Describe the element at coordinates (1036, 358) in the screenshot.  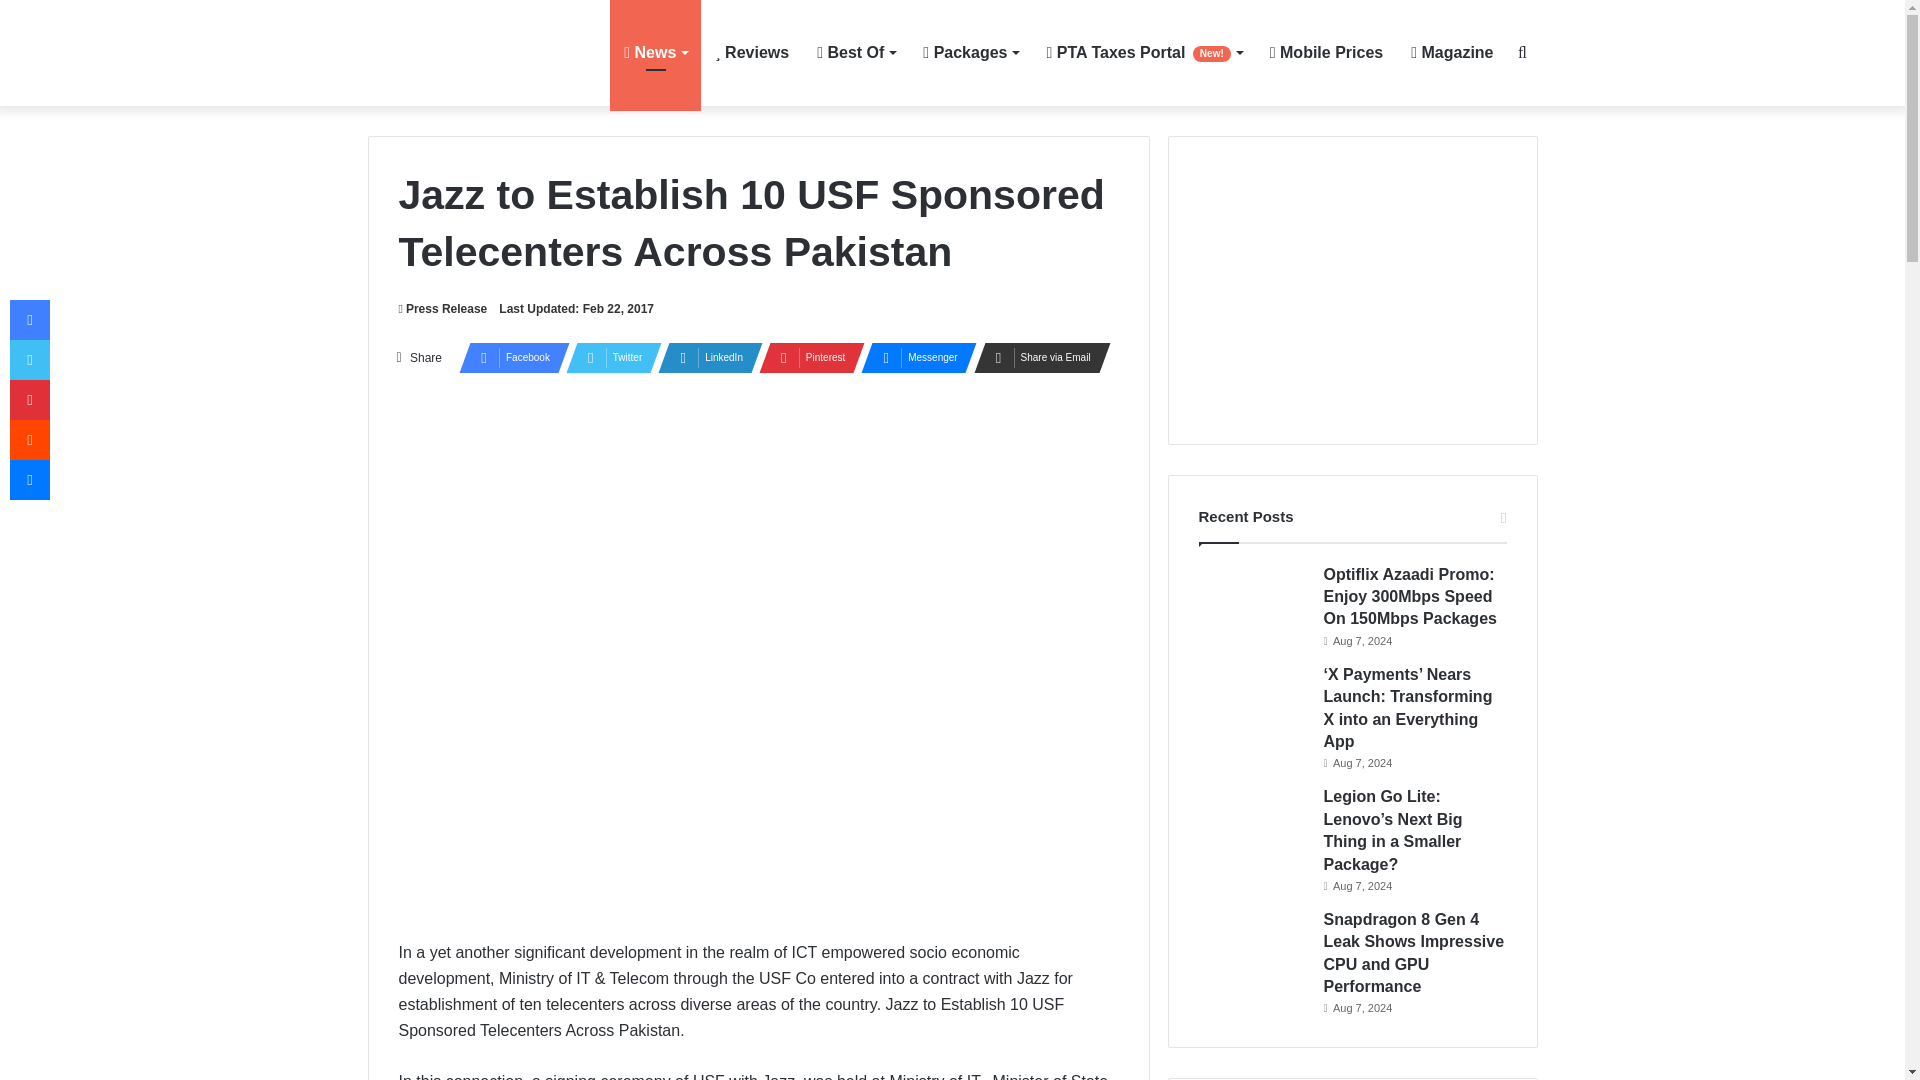
I see `Share via Email` at that location.